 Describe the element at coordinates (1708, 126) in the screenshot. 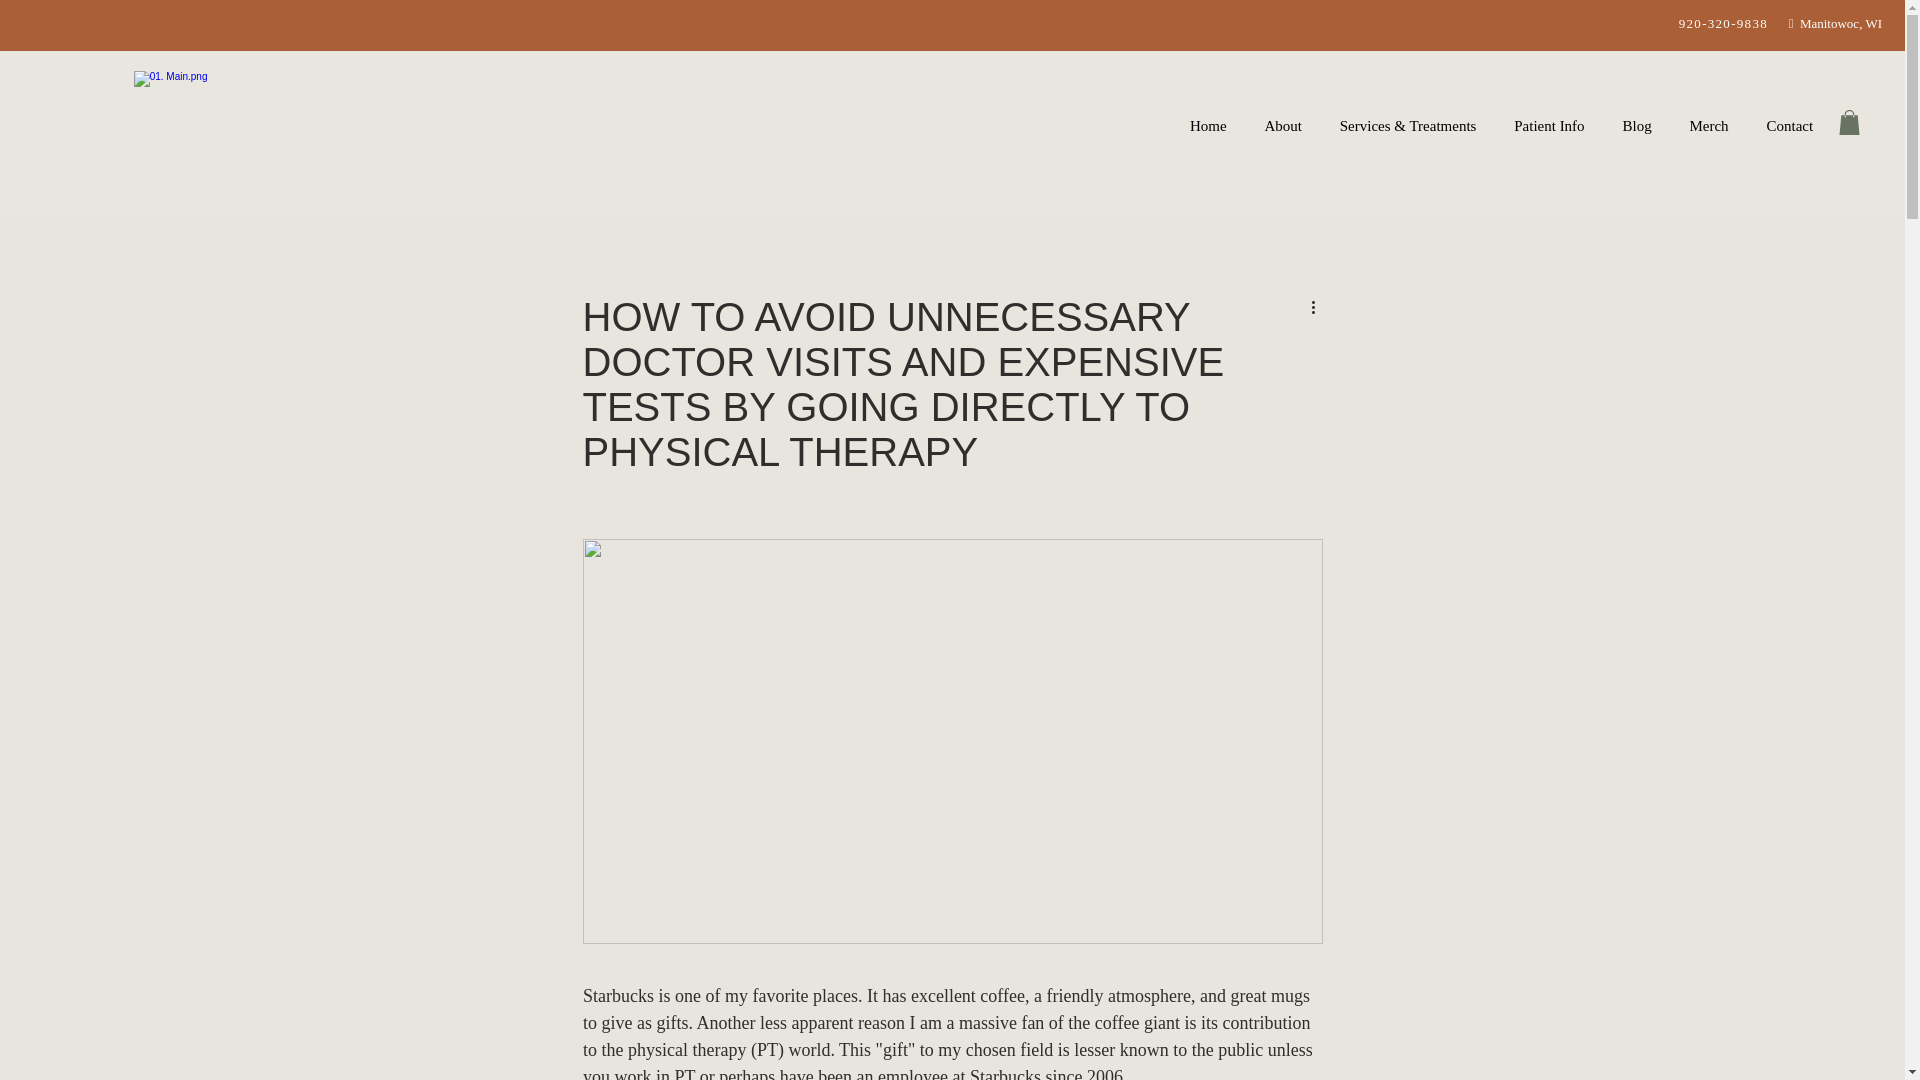

I see `Merch` at that location.